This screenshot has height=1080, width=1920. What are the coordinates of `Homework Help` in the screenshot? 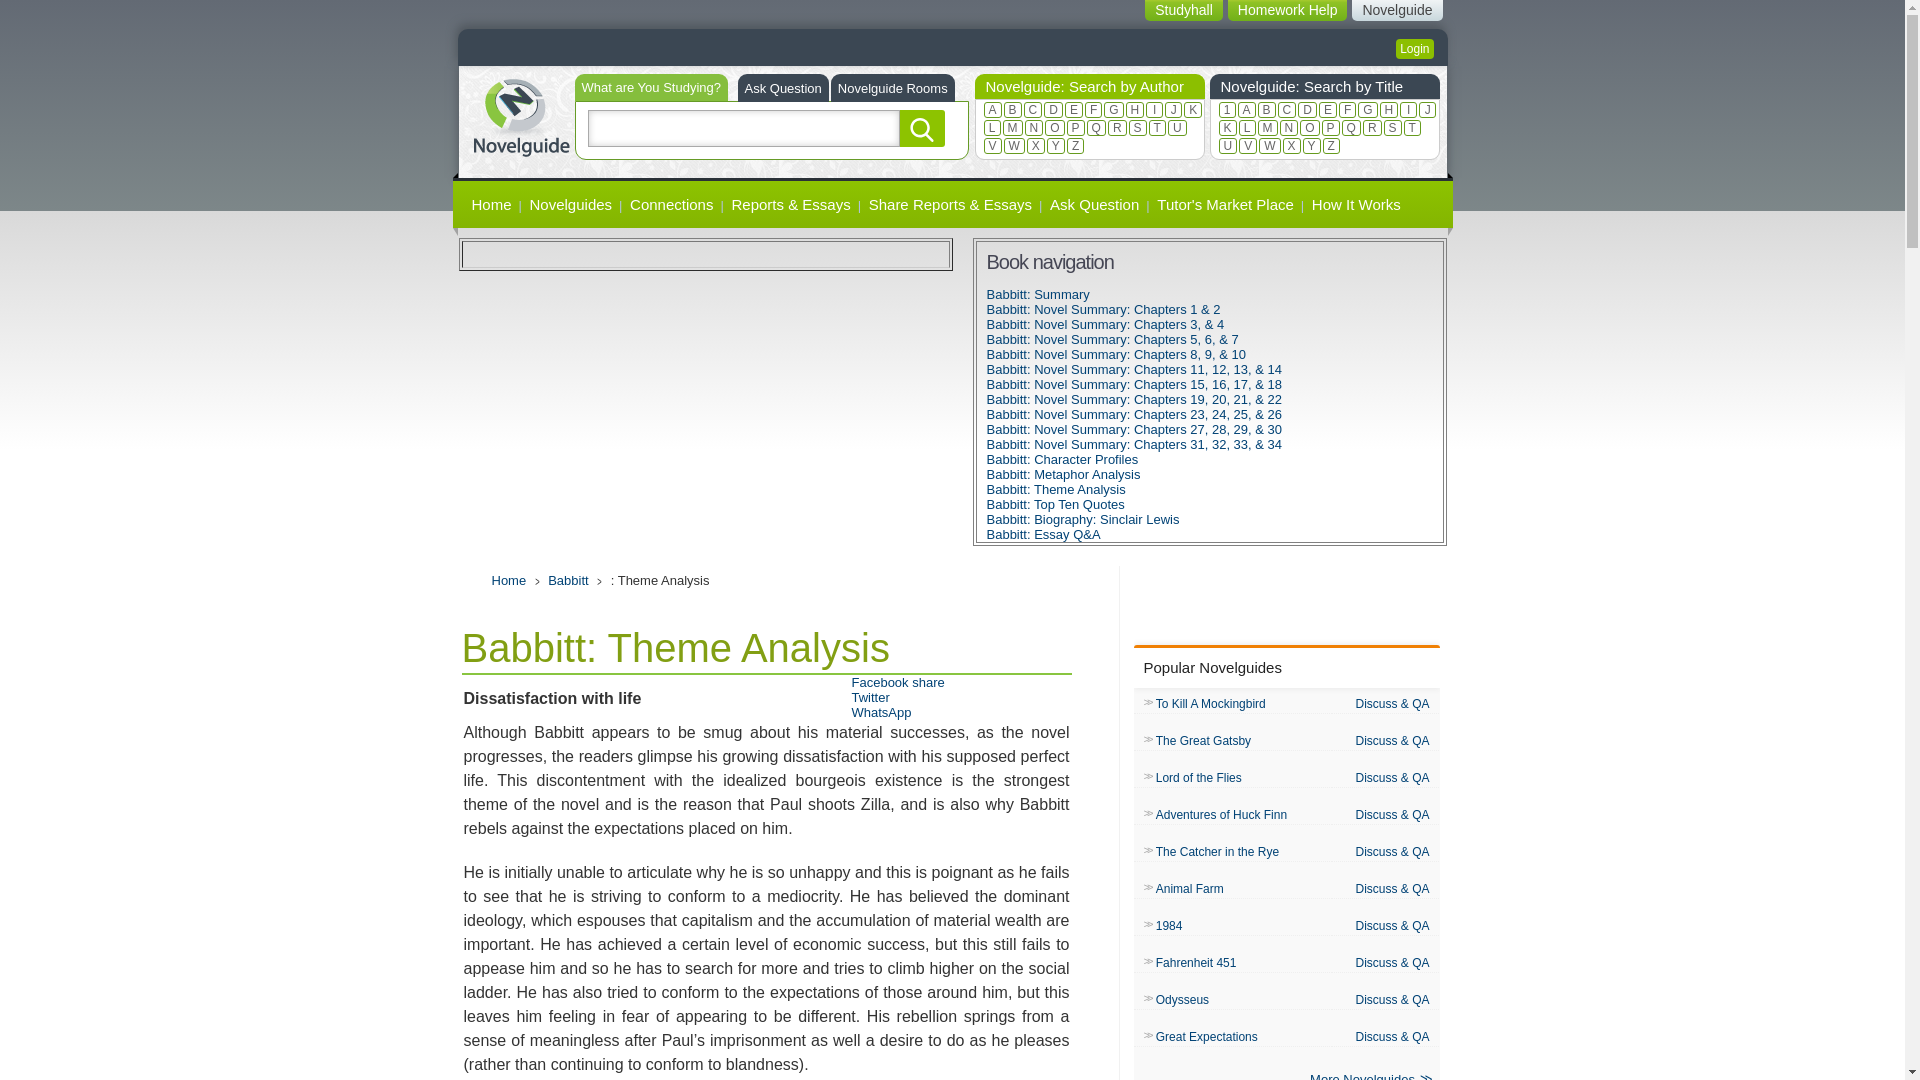 It's located at (1288, 10).